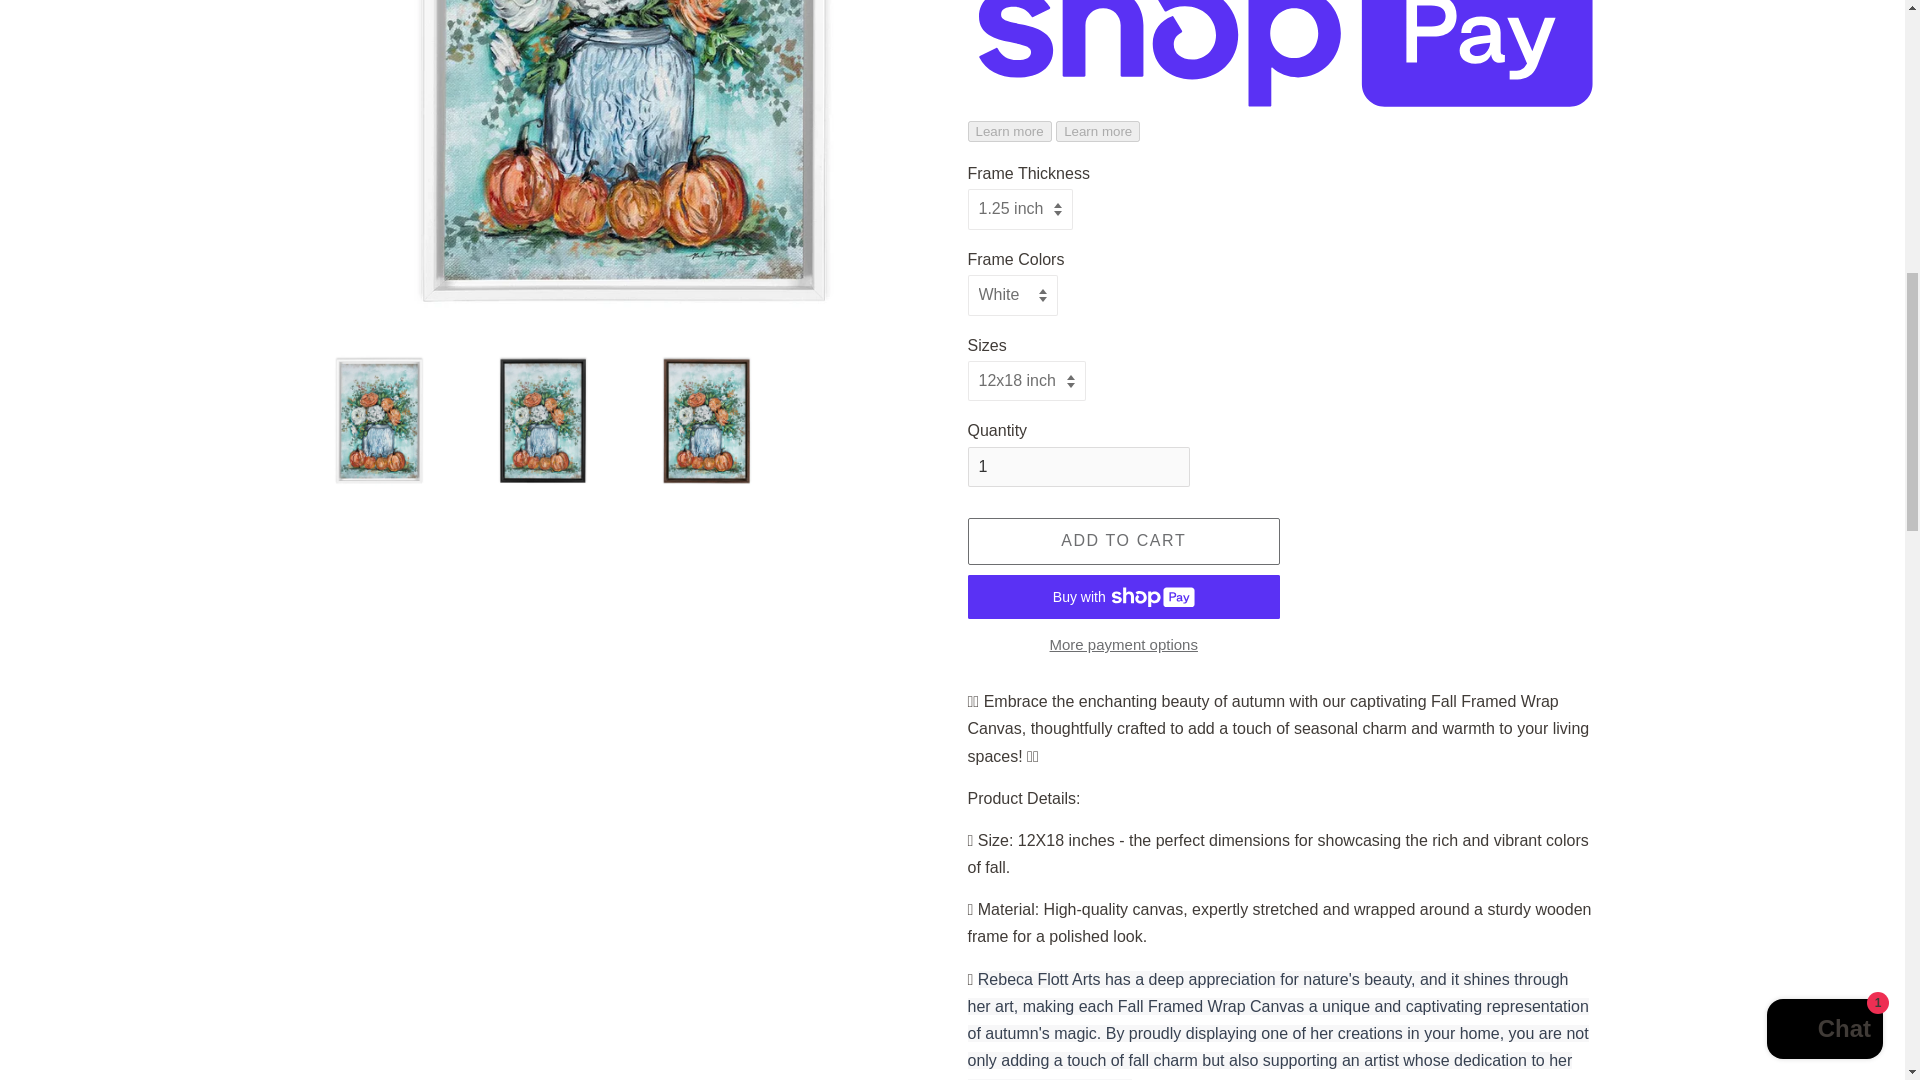 The image size is (1920, 1080). What do you see at coordinates (1078, 468) in the screenshot?
I see `1` at bounding box center [1078, 468].